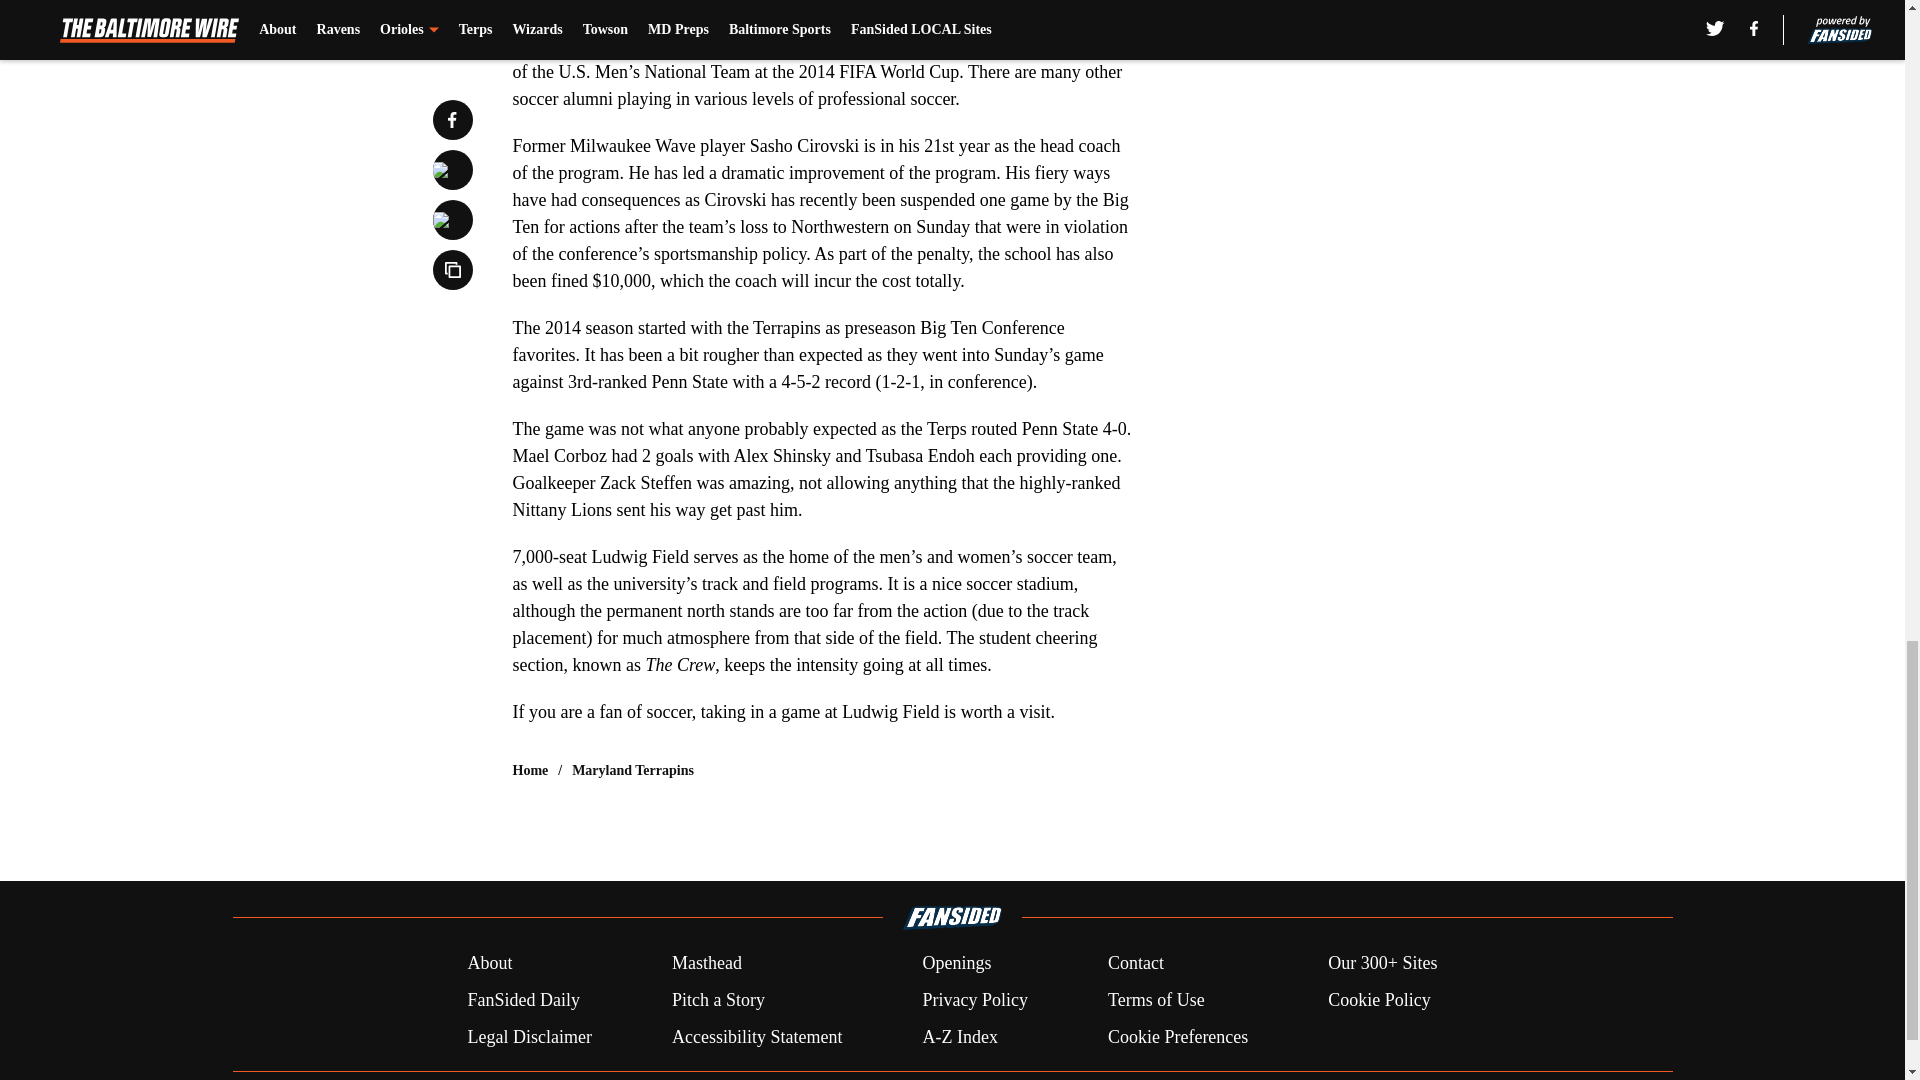 The width and height of the screenshot is (1920, 1080). What do you see at coordinates (1135, 964) in the screenshot?
I see `Contact` at bounding box center [1135, 964].